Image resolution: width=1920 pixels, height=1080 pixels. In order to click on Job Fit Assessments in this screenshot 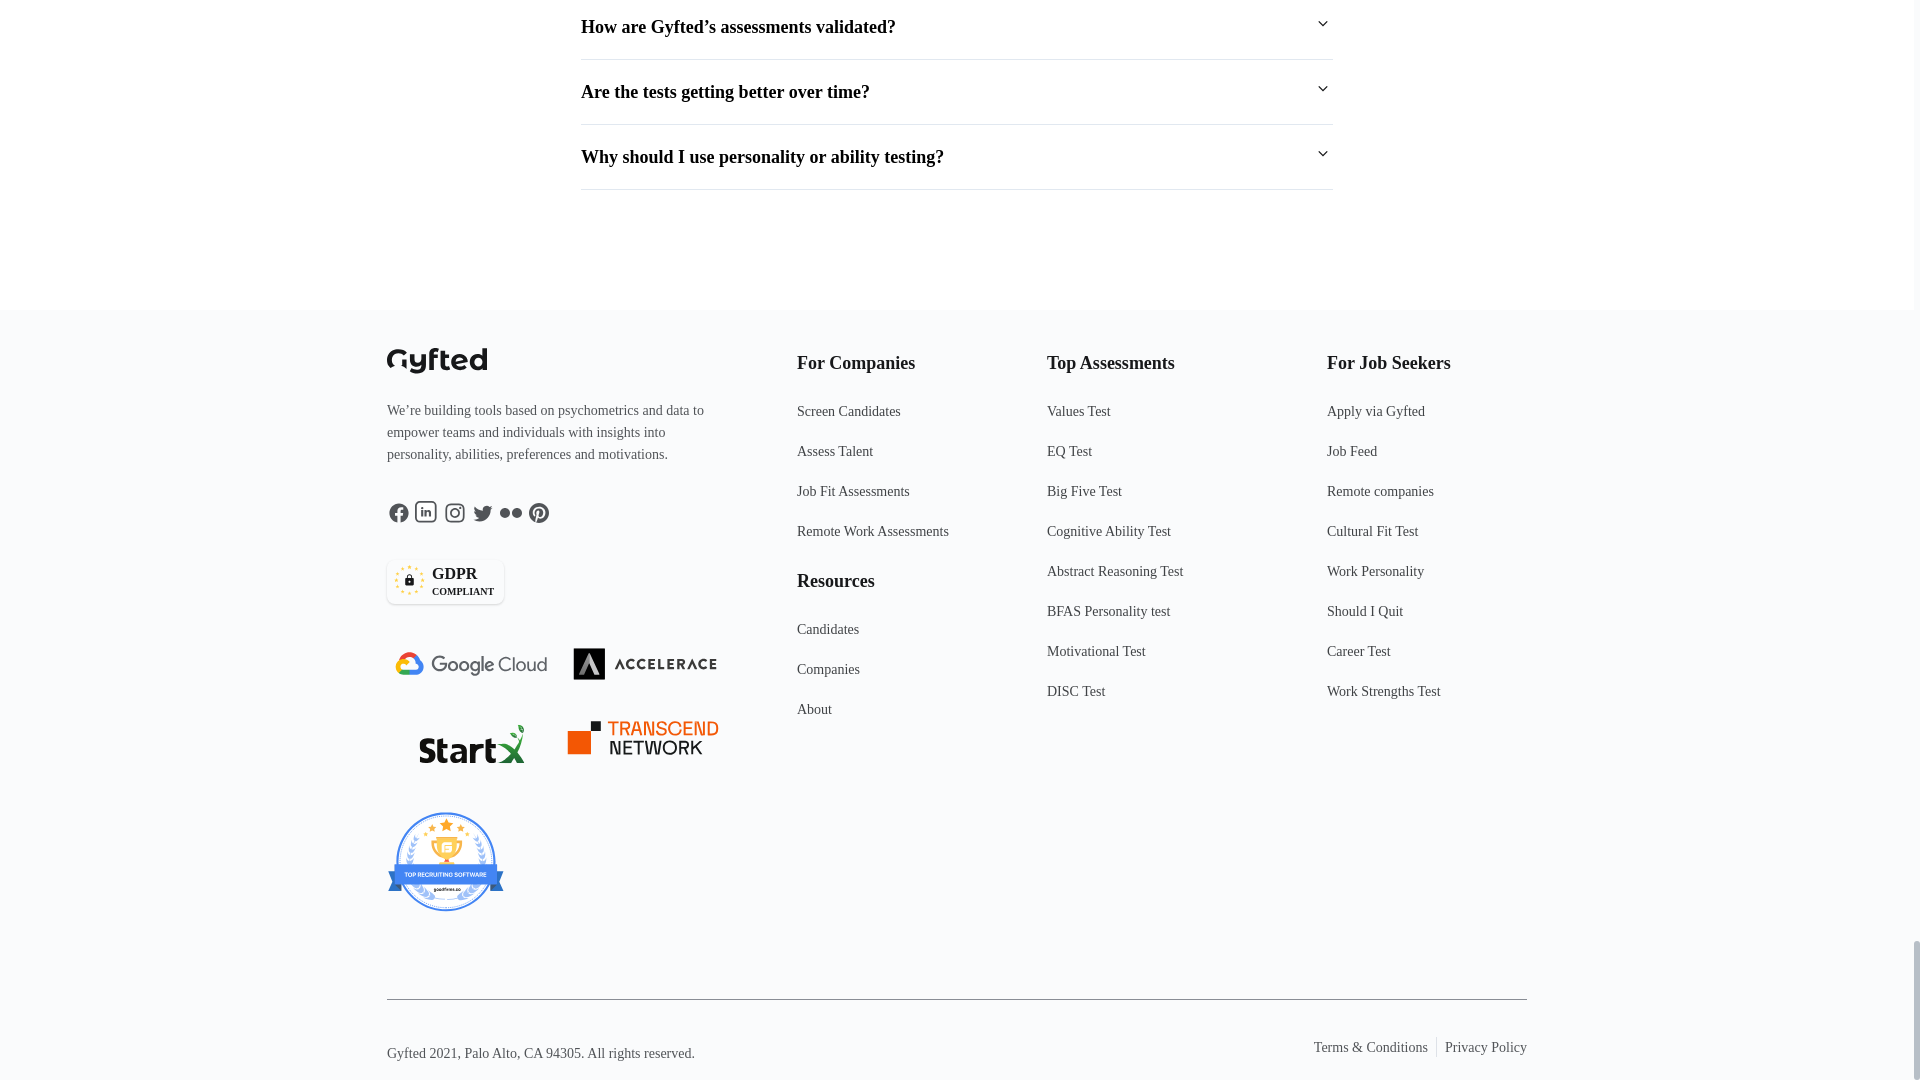, I will do `click(896, 637)`.